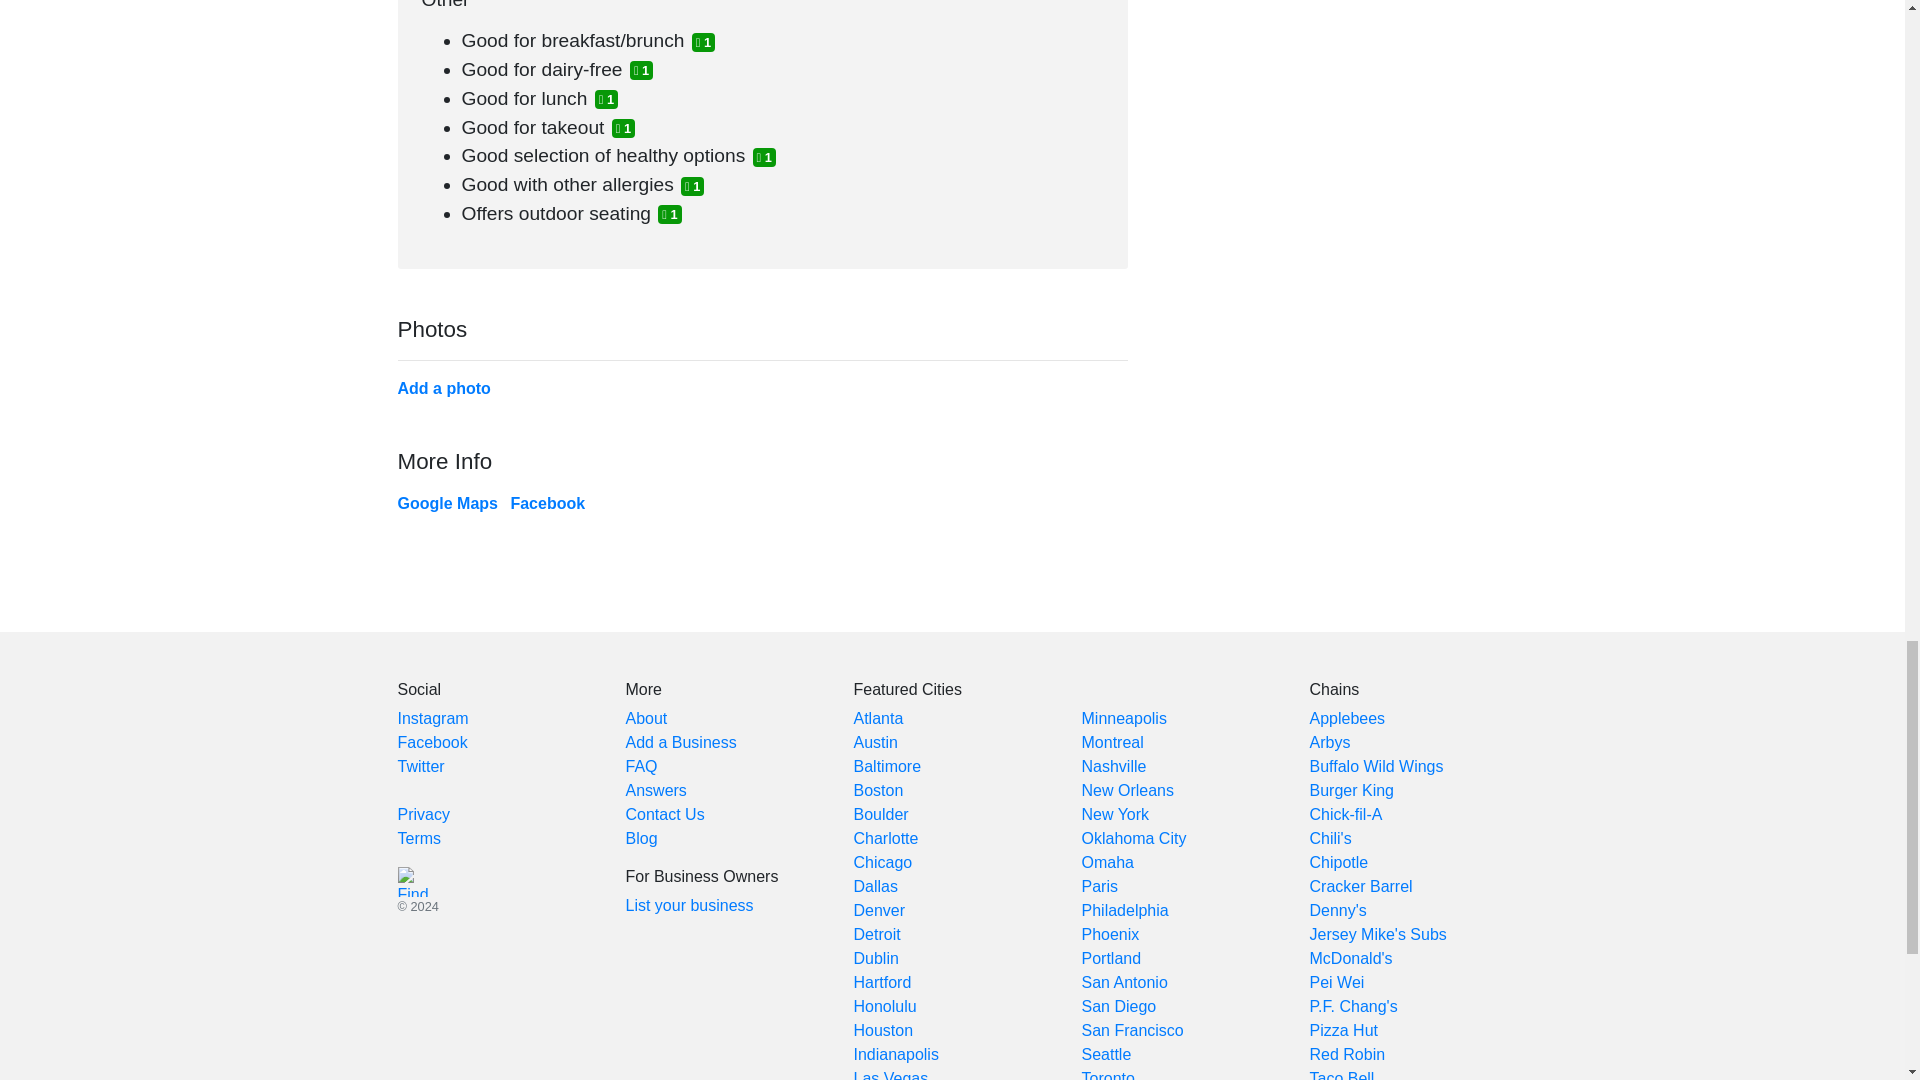  Describe the element at coordinates (419, 838) in the screenshot. I see `Terms` at that location.